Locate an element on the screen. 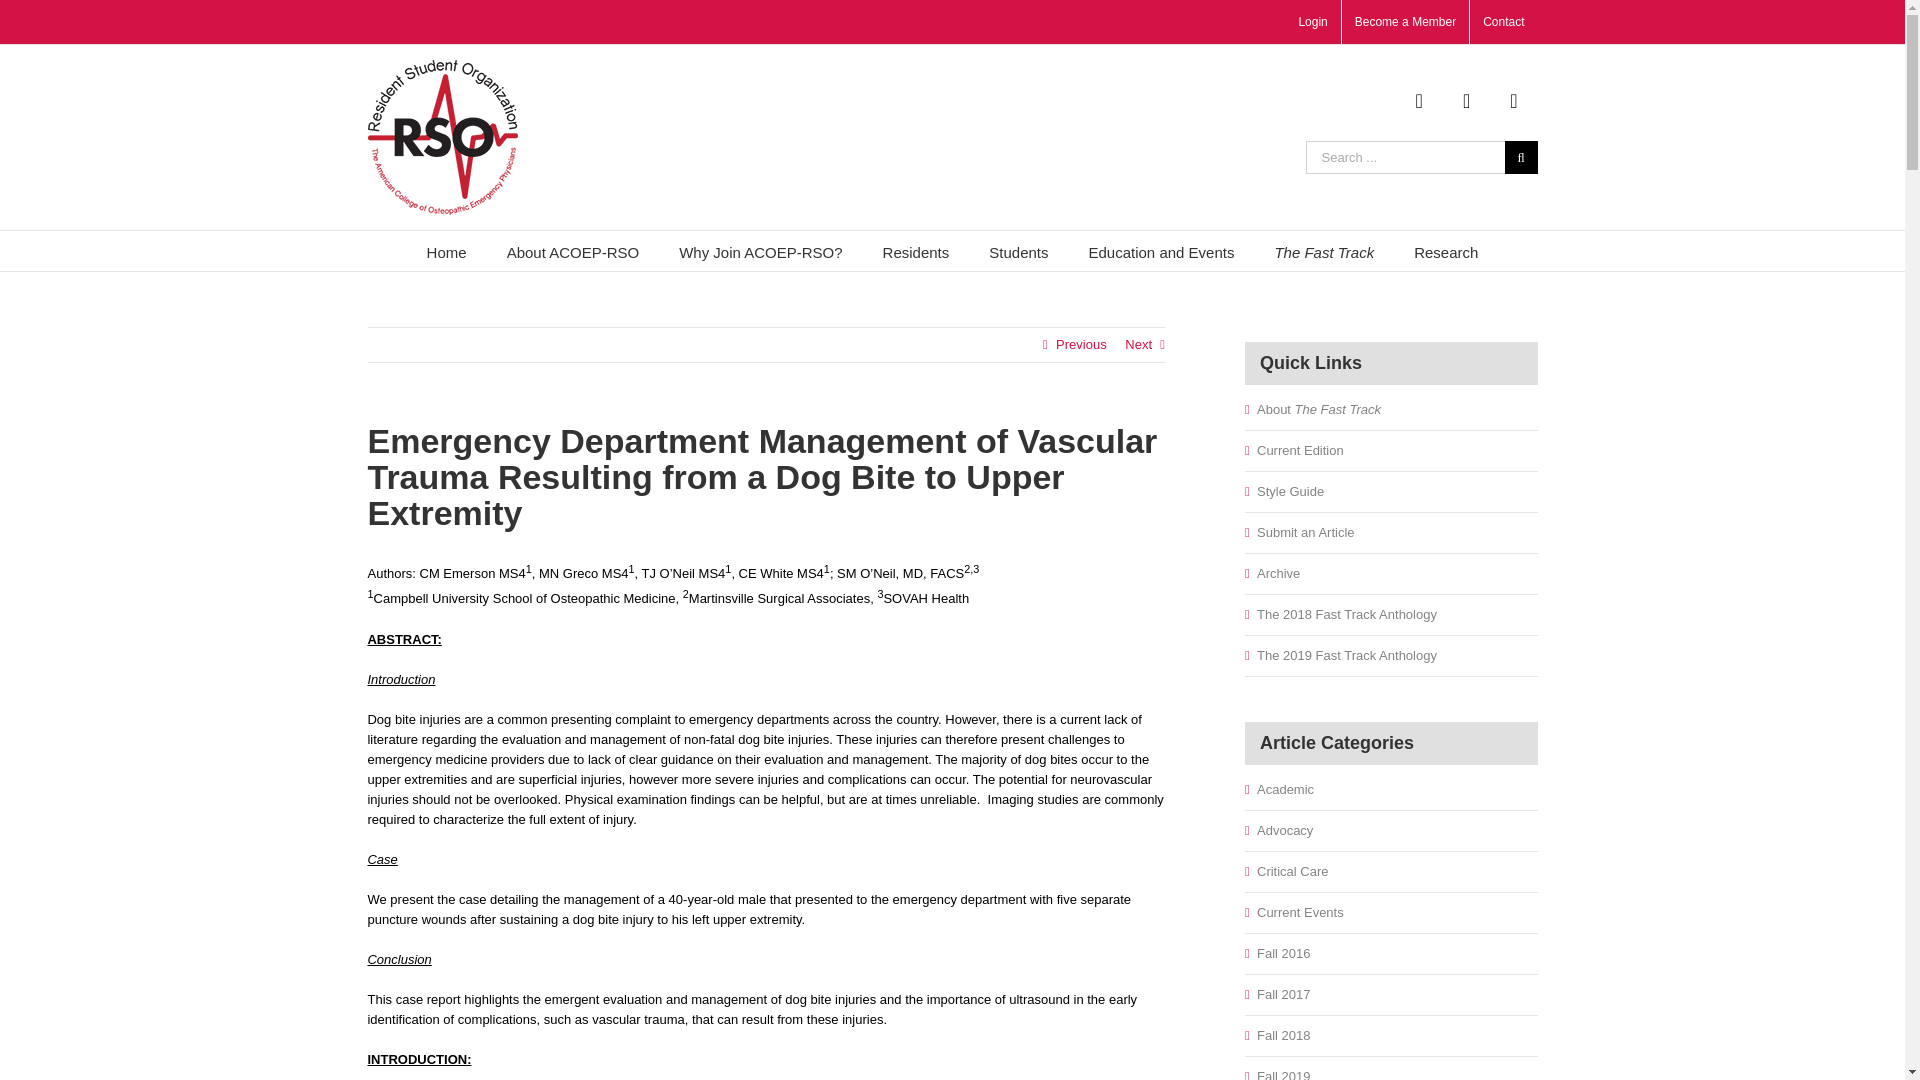  Why Join ACOEP-RSO? is located at coordinates (760, 251).